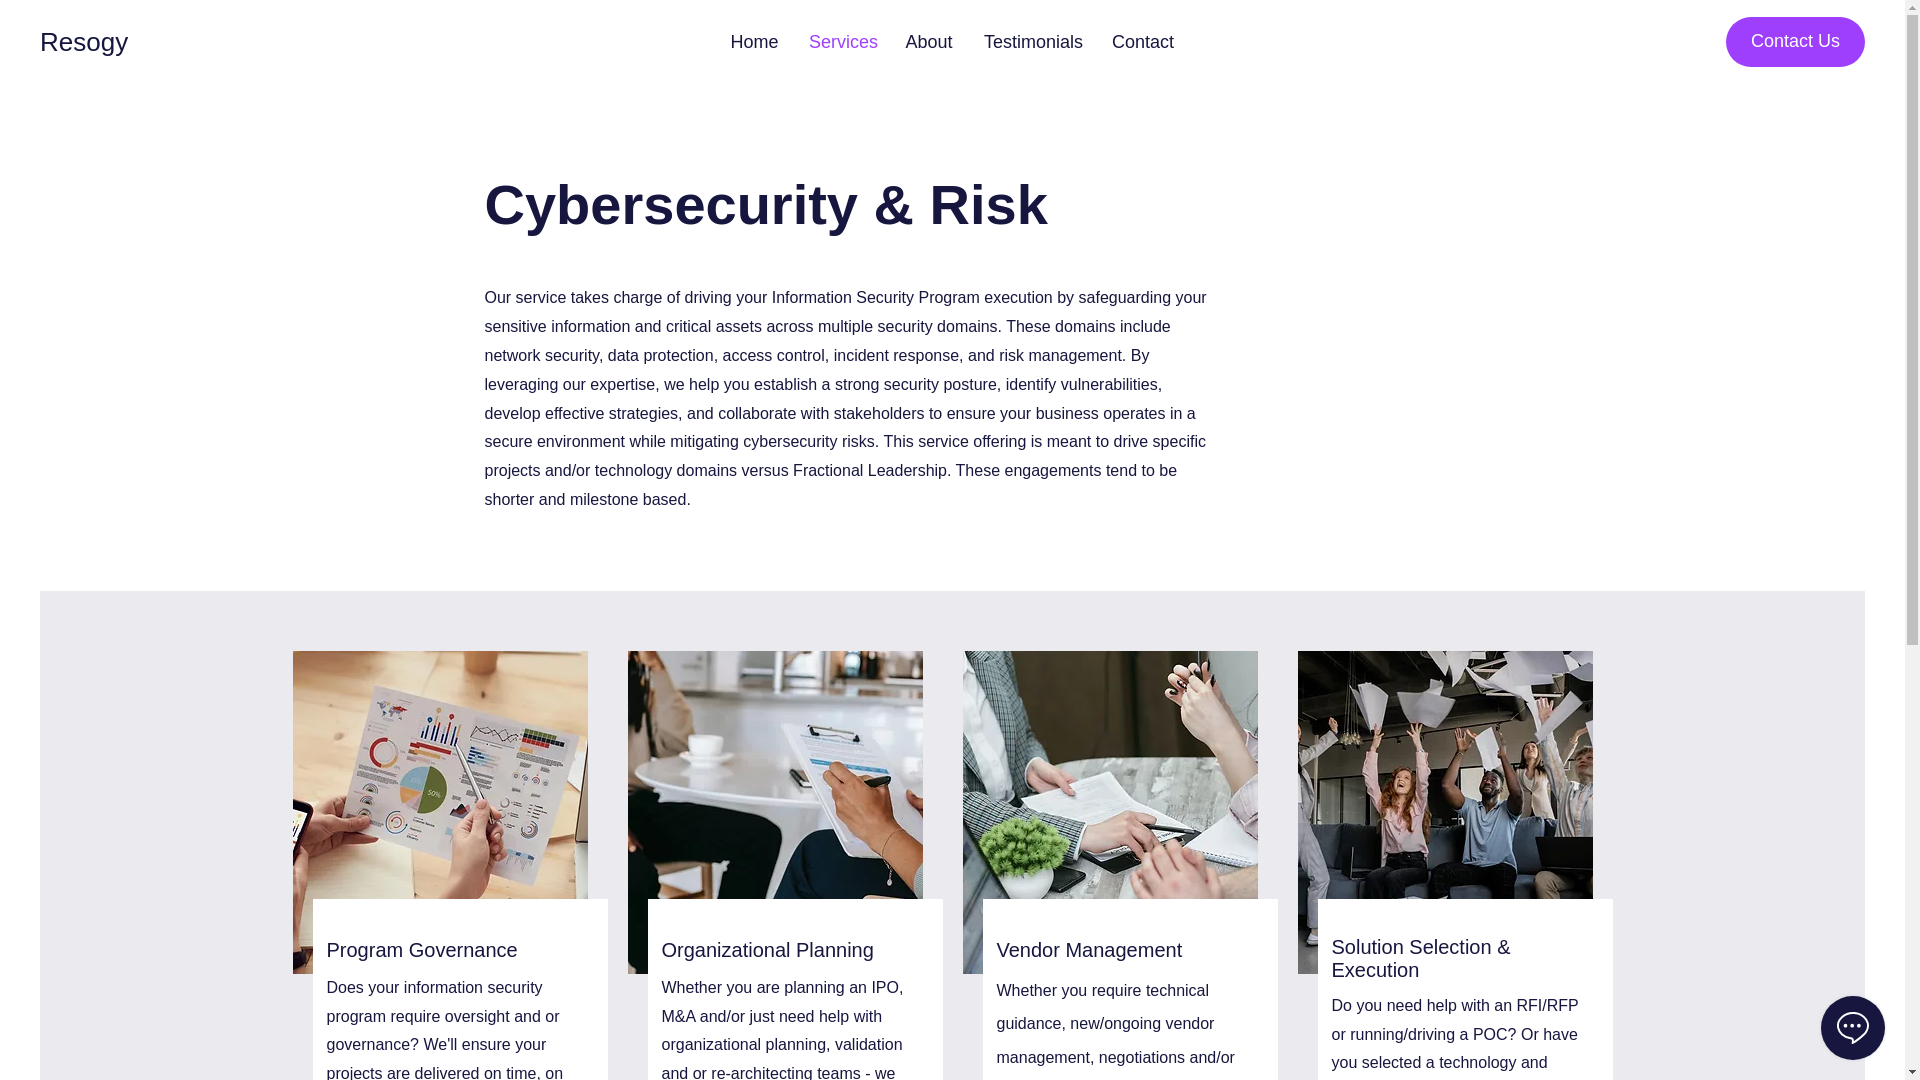 This screenshot has height=1080, width=1920. What do you see at coordinates (928, 42) in the screenshot?
I see `About` at bounding box center [928, 42].